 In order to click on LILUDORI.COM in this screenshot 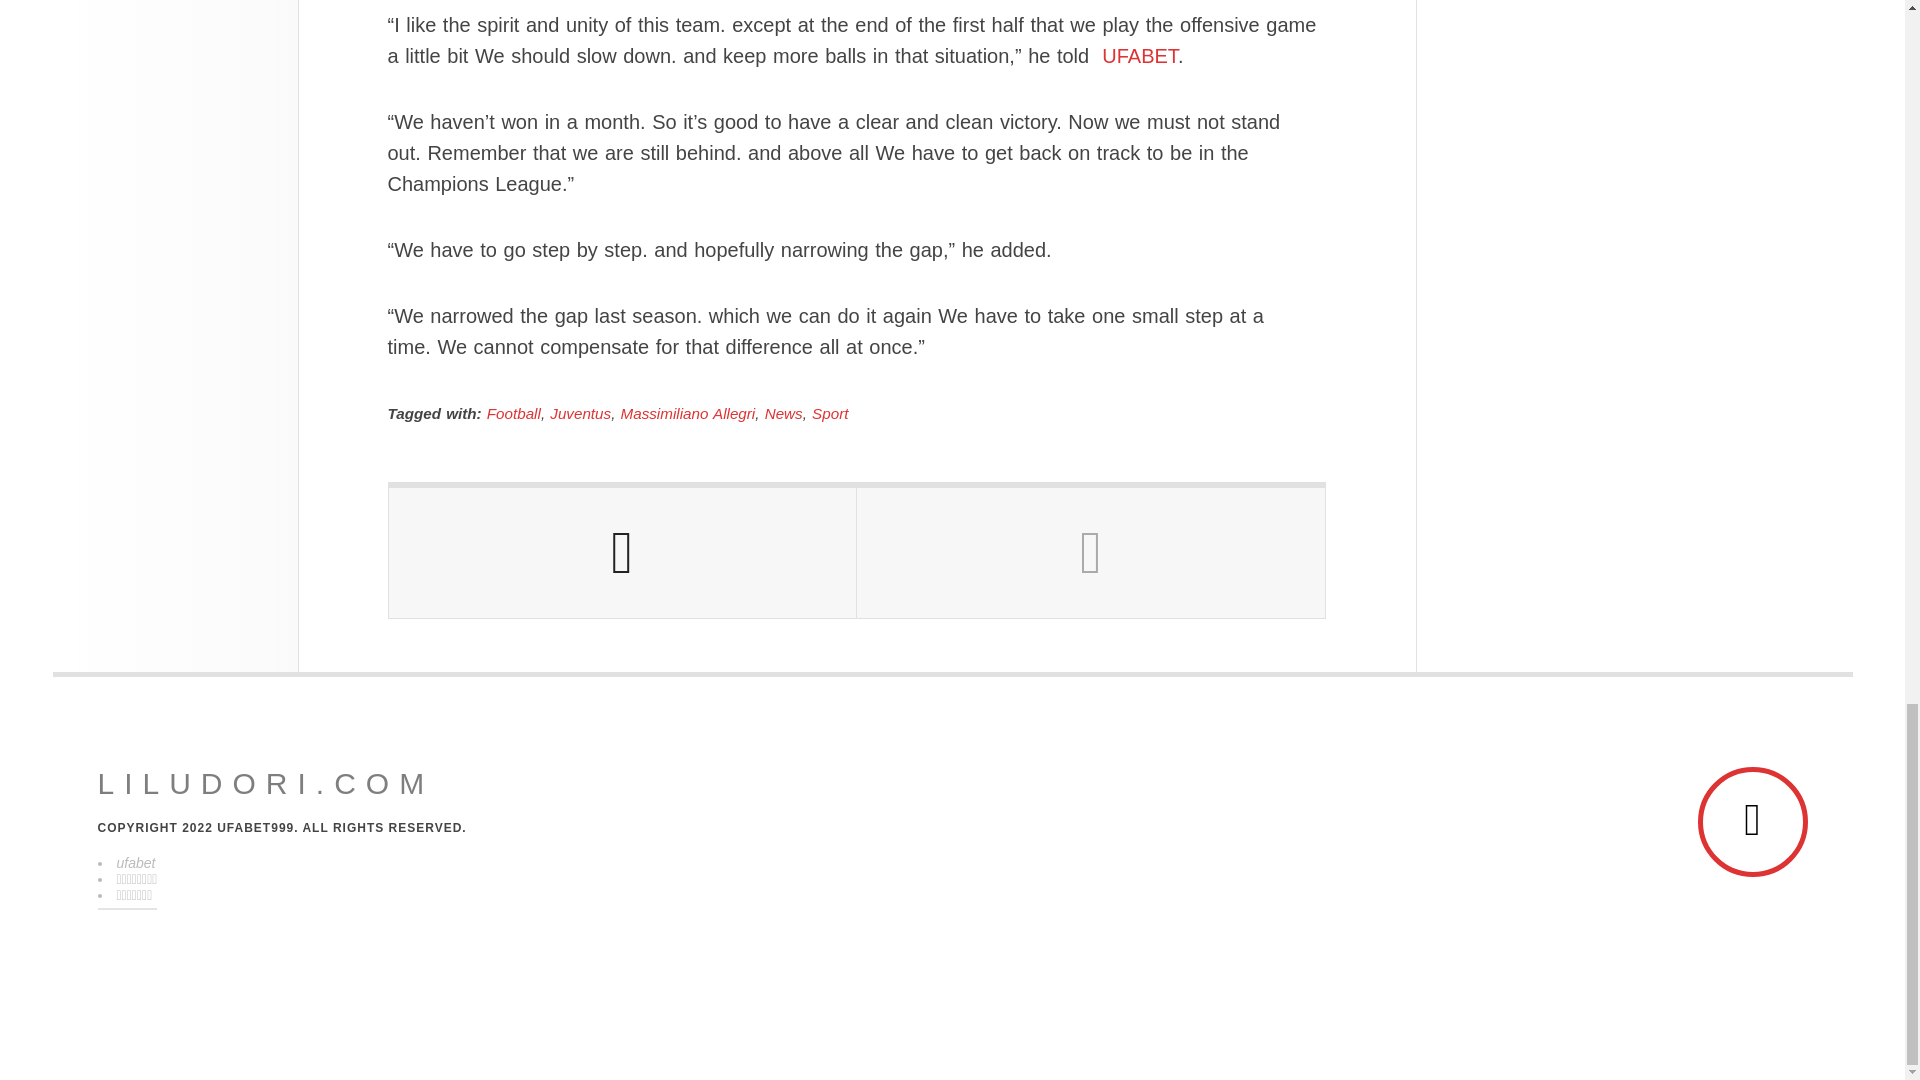, I will do `click(266, 784)`.